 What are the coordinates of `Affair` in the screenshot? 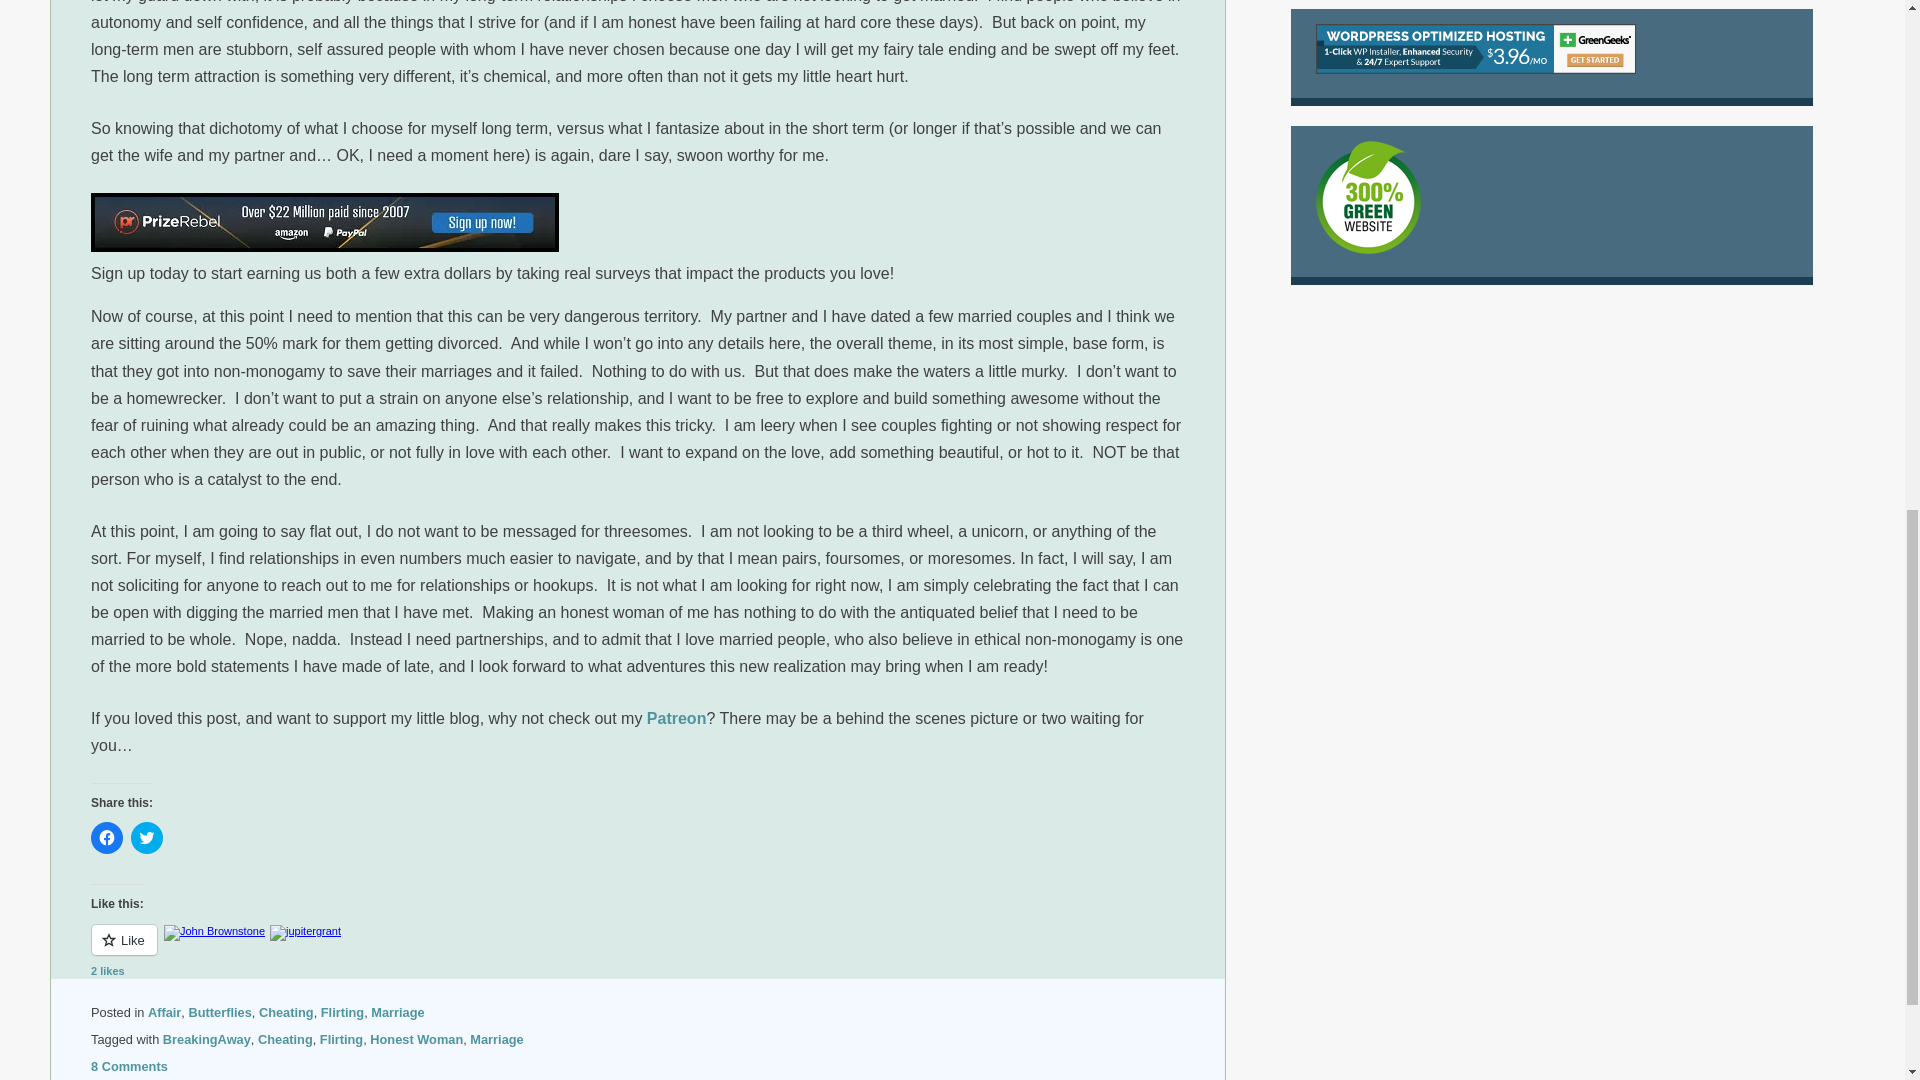 It's located at (164, 1012).